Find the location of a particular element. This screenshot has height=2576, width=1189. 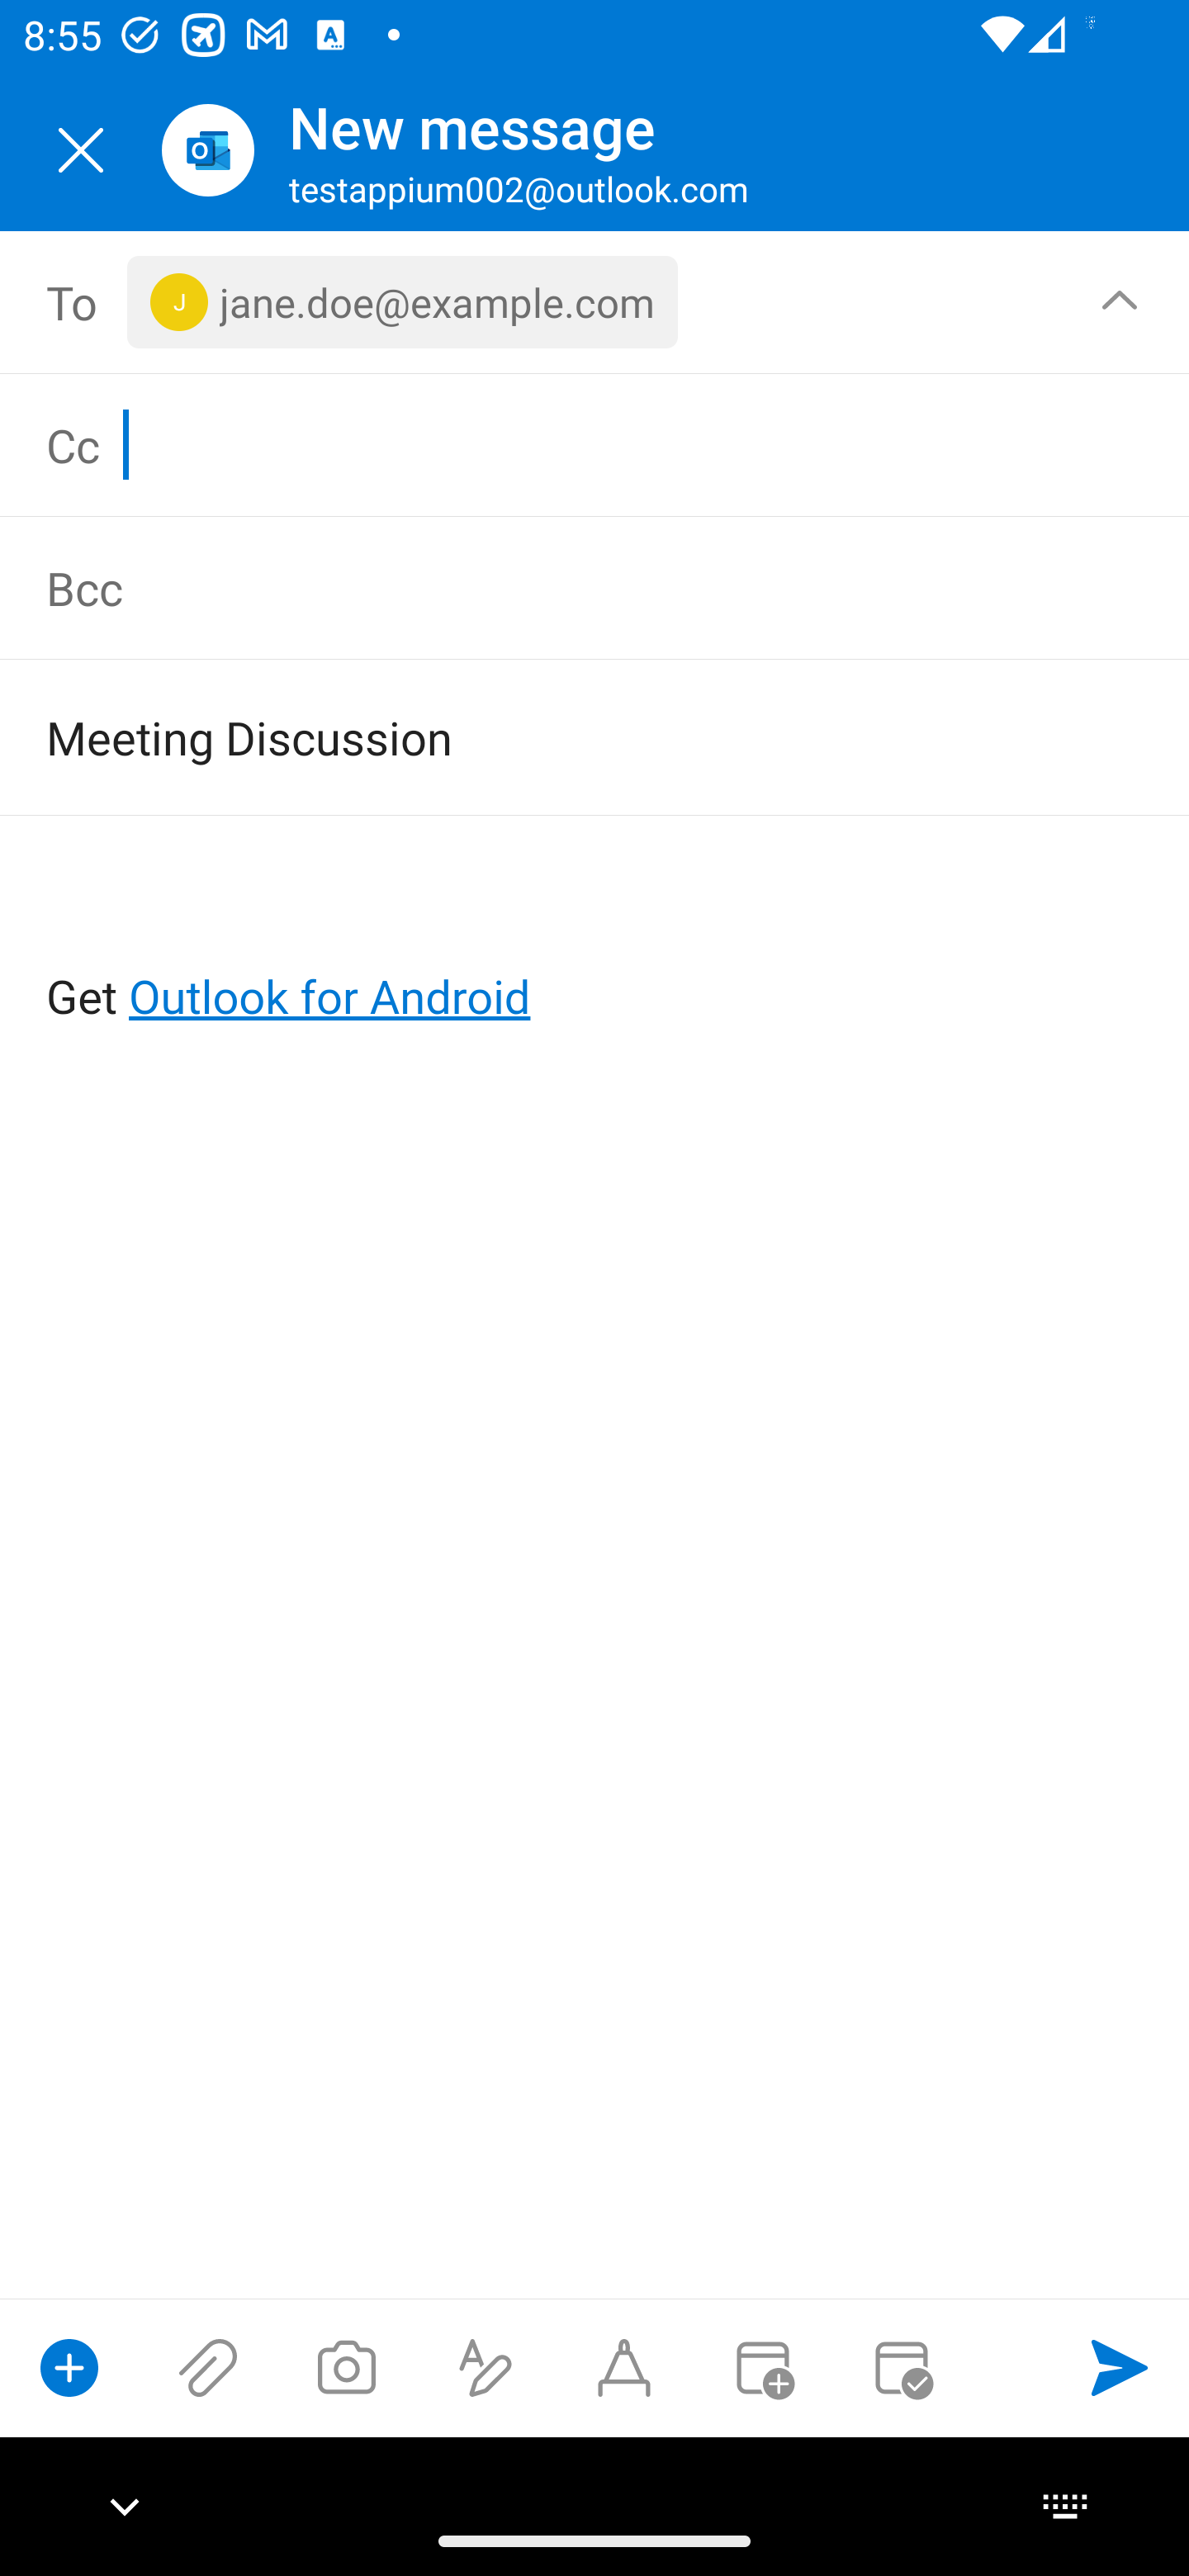



Get Outlook for Android is located at coordinates (596, 943).